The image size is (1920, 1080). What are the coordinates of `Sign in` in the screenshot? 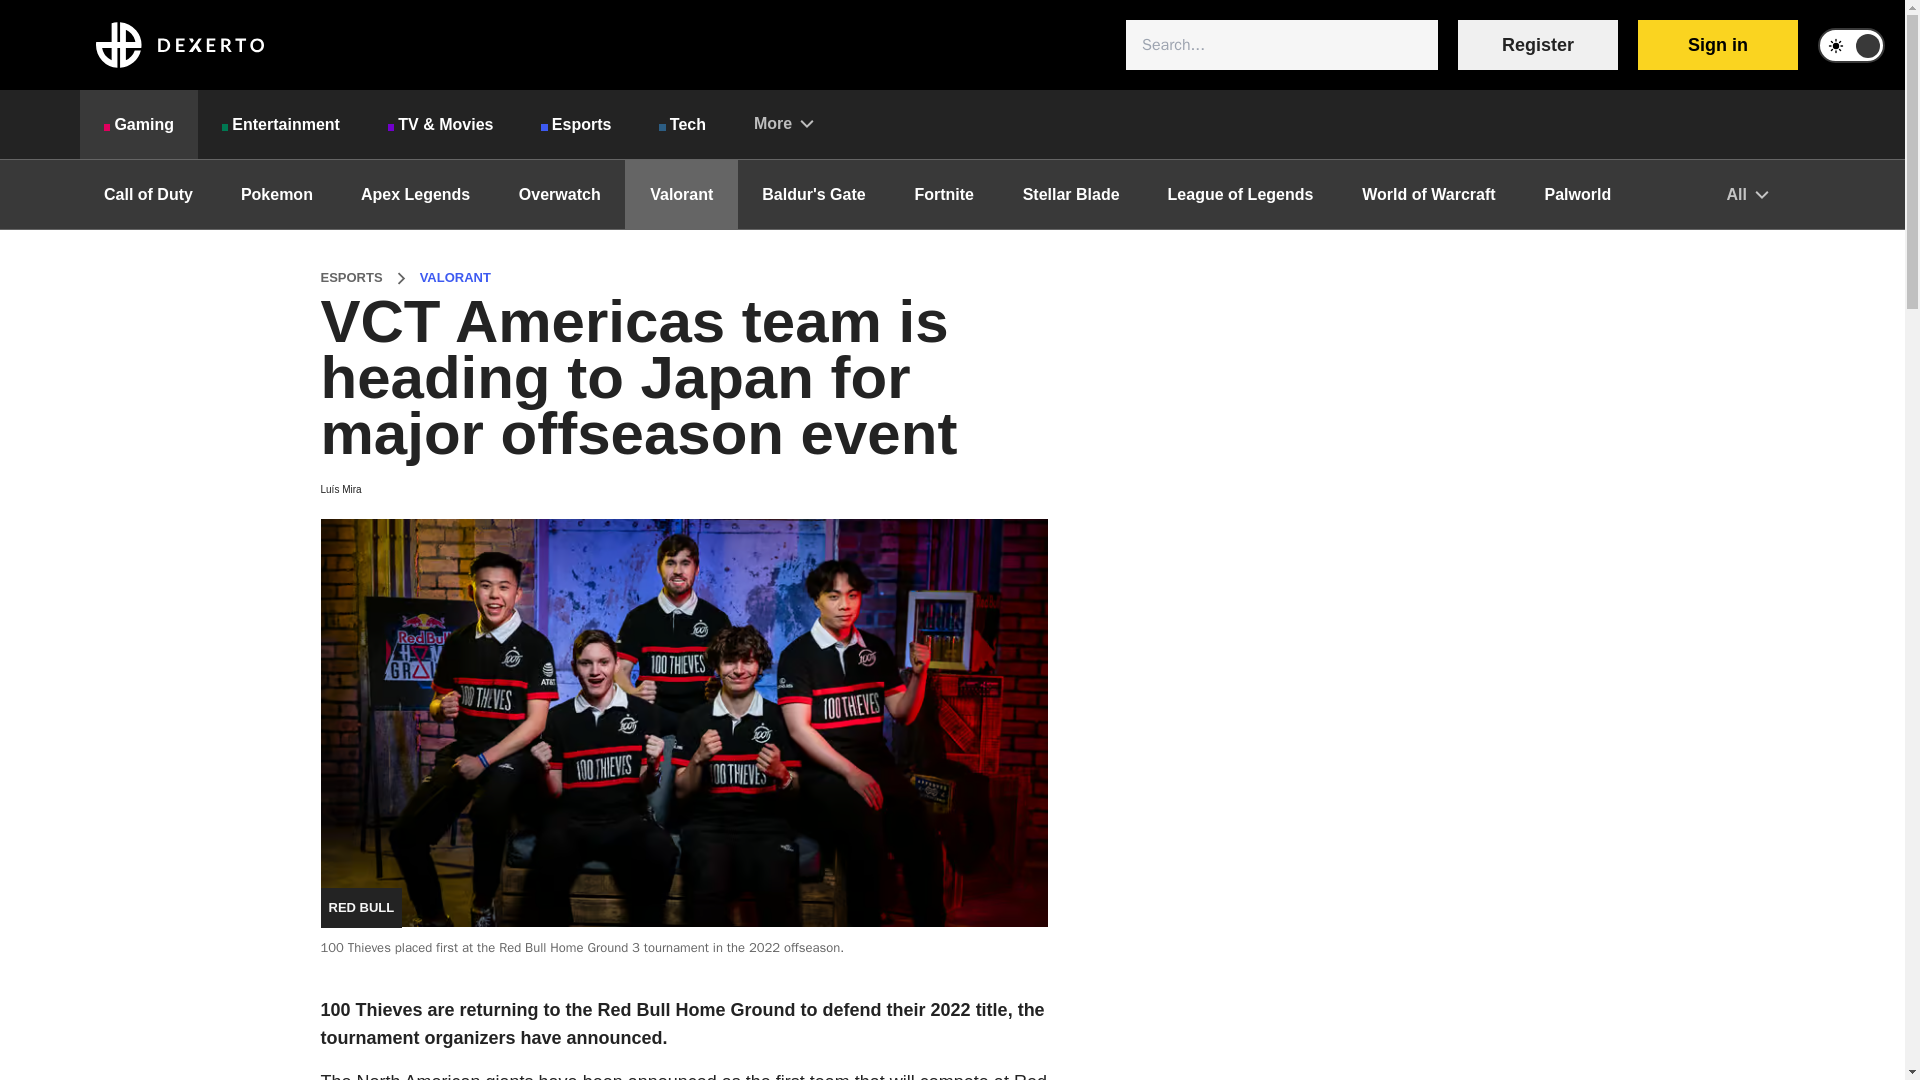 It's located at (1717, 45).